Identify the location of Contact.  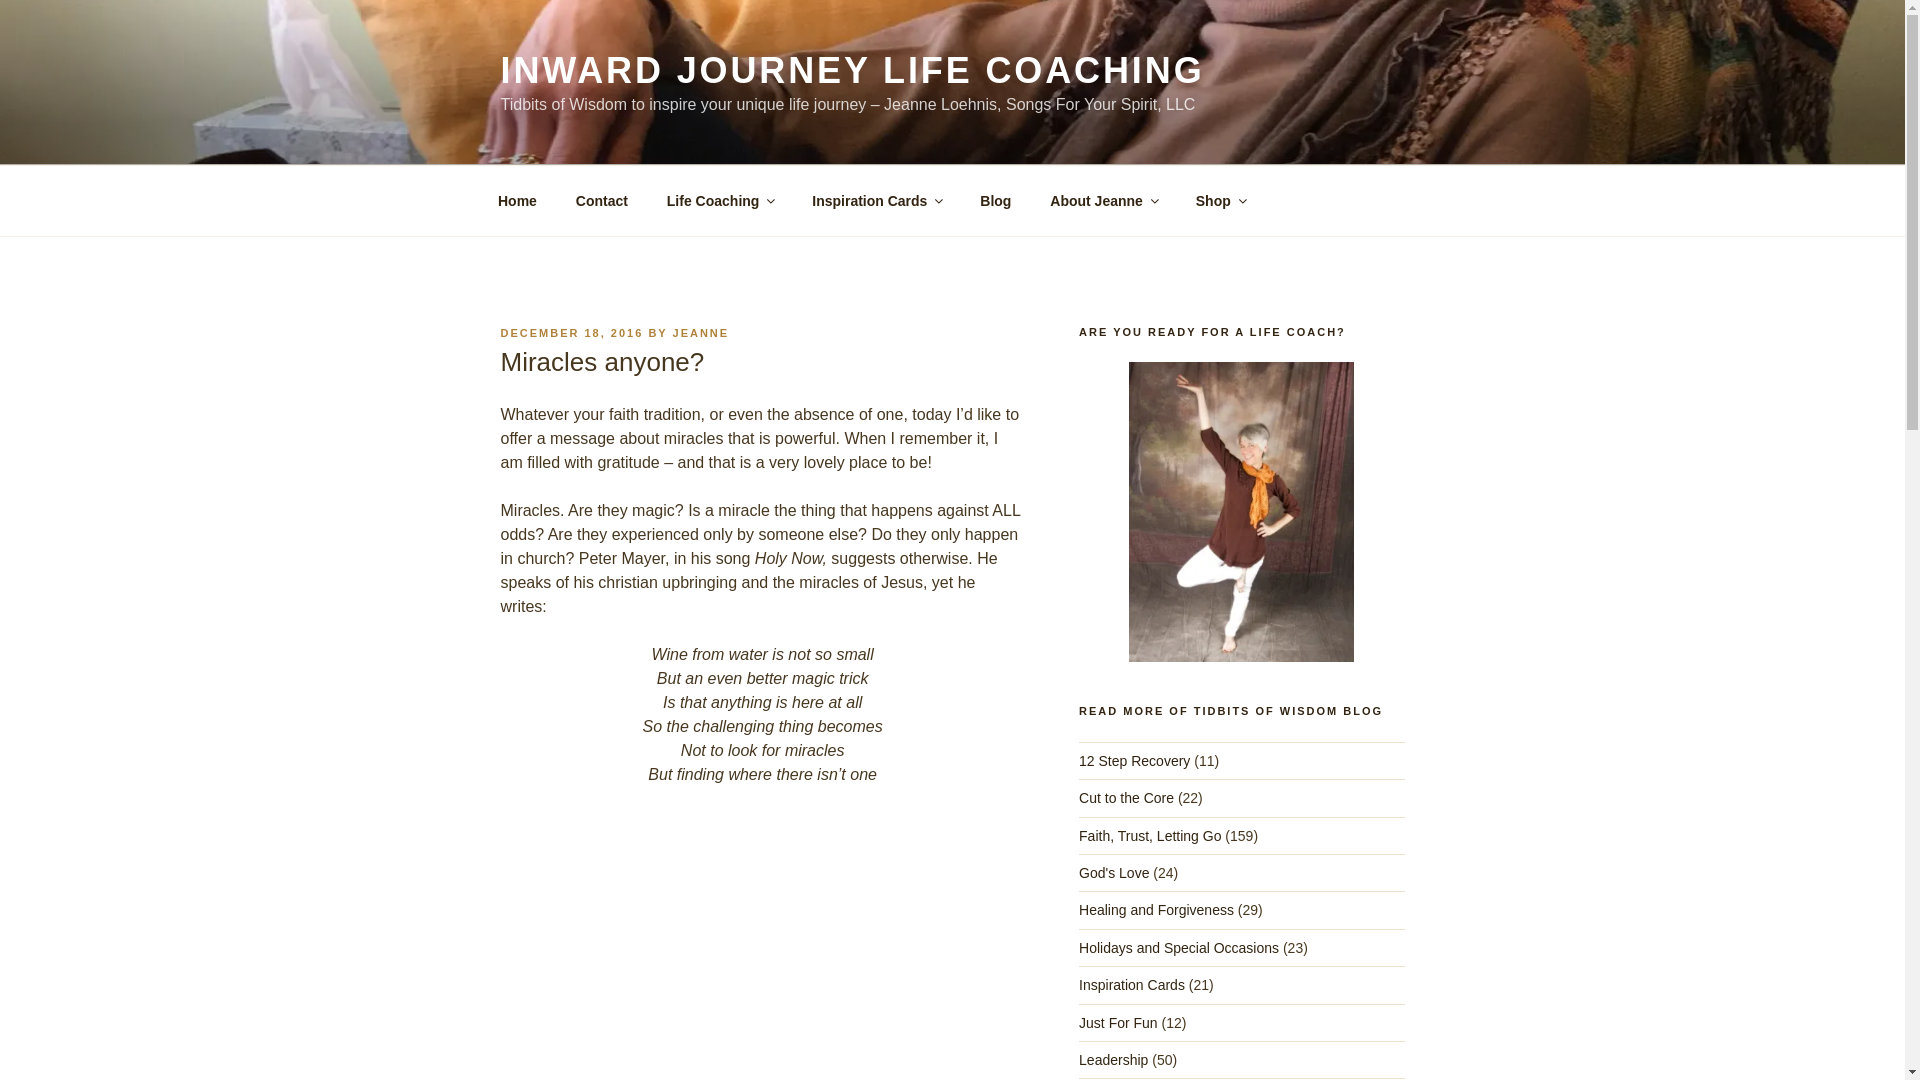
(602, 200).